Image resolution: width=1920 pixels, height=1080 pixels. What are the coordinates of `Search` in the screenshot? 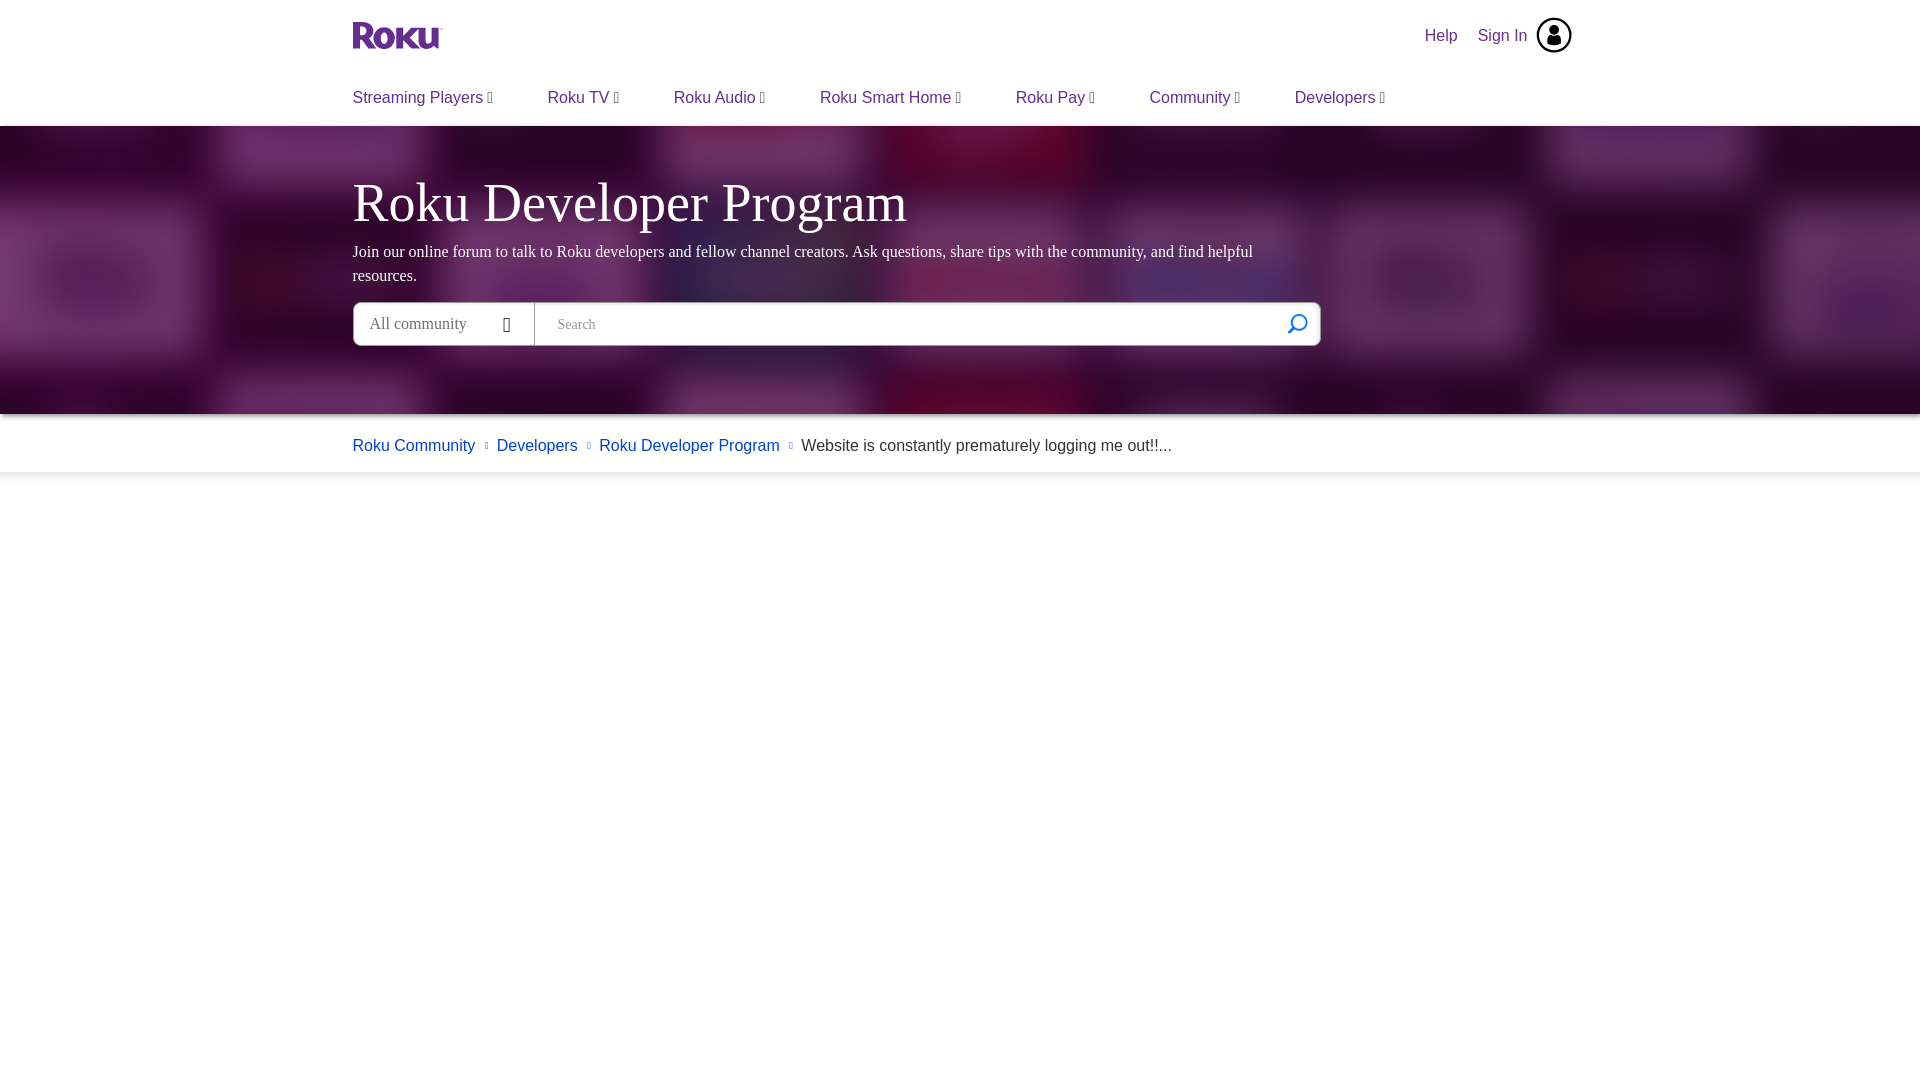 It's located at (1297, 324).